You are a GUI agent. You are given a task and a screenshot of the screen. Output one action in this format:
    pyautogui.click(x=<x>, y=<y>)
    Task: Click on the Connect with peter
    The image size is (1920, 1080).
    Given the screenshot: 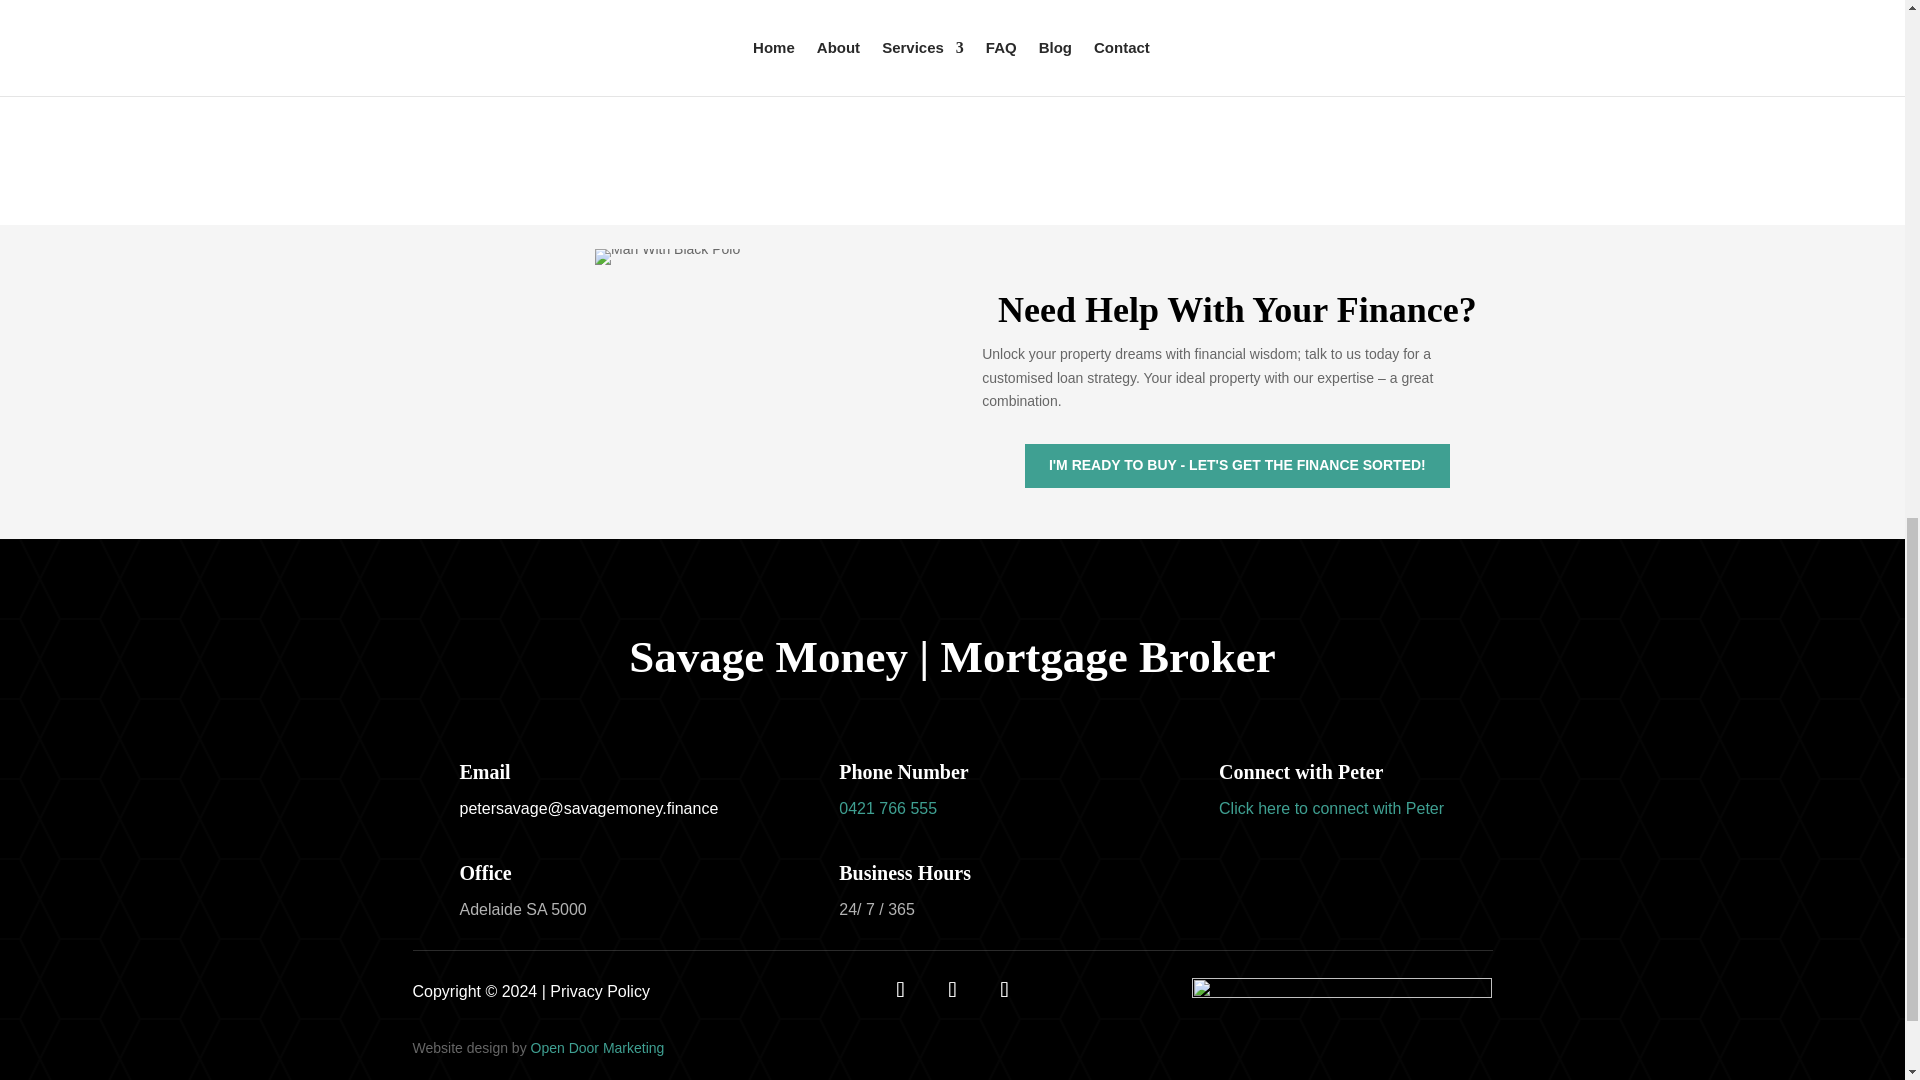 What is the action you would take?
    pyautogui.click(x=1331, y=808)
    